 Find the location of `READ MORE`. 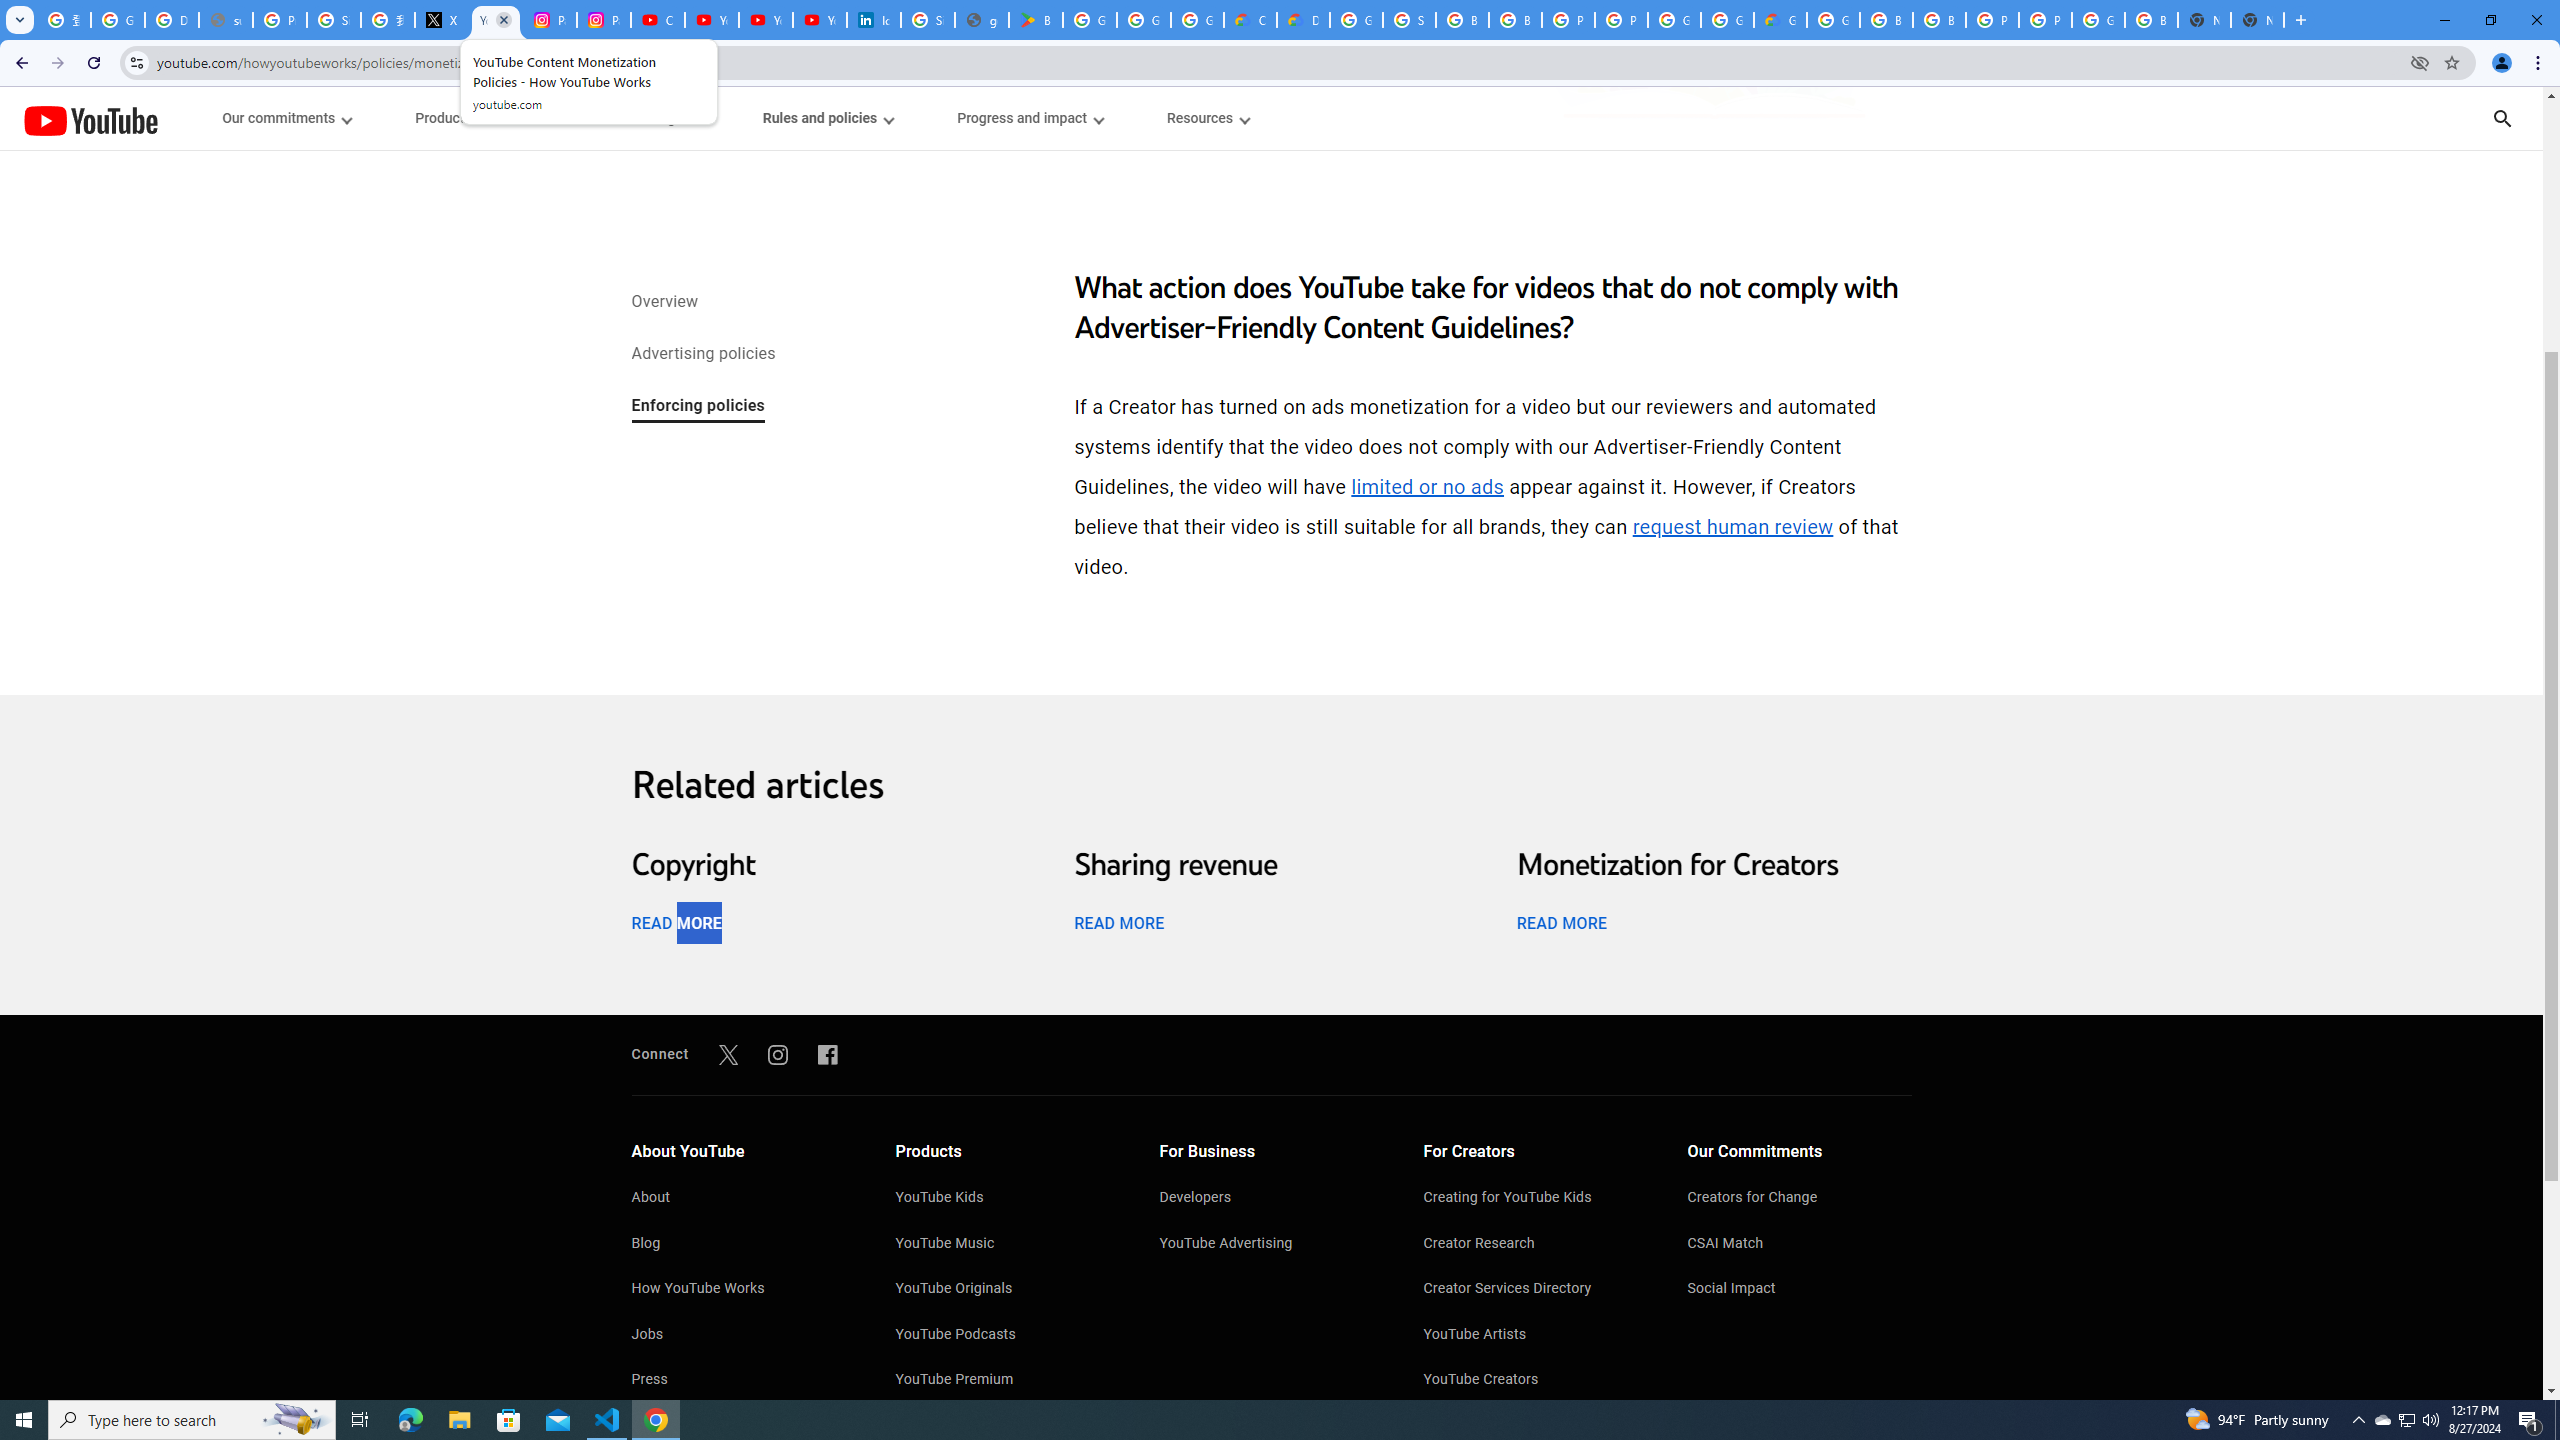

READ MORE is located at coordinates (1561, 922).